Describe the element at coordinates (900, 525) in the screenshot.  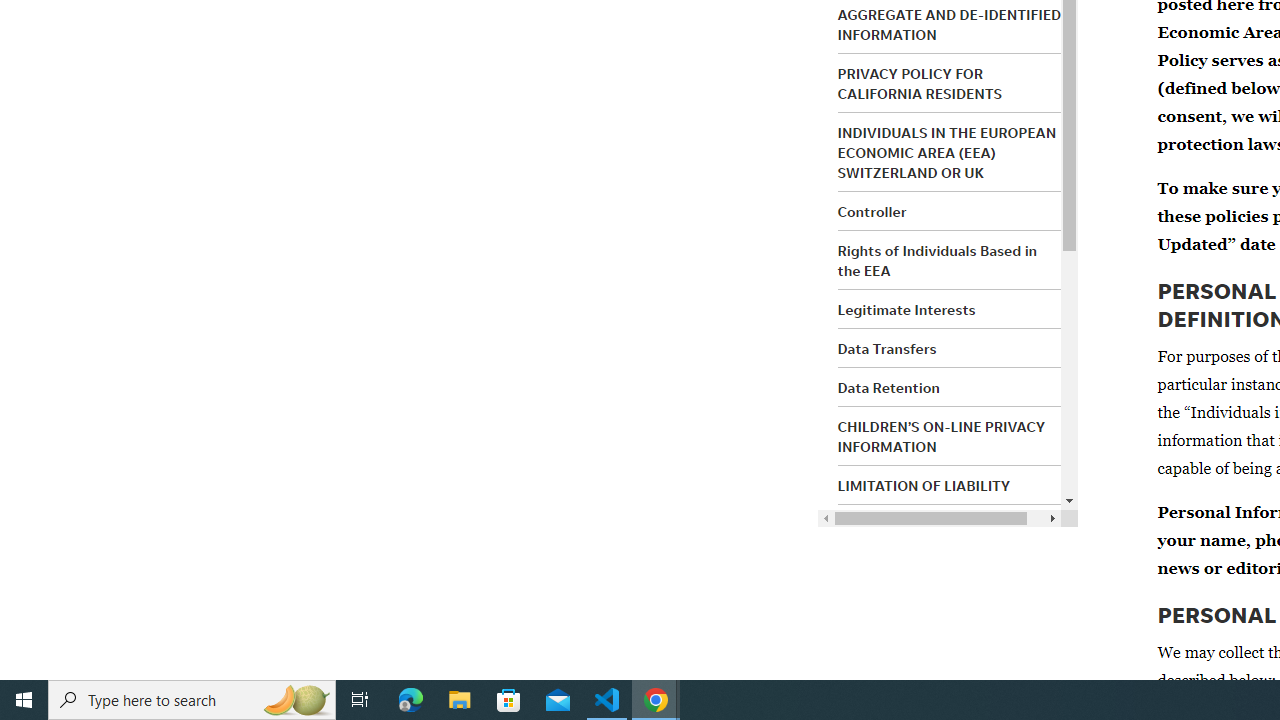
I see `INDEMNIFICATION` at that location.